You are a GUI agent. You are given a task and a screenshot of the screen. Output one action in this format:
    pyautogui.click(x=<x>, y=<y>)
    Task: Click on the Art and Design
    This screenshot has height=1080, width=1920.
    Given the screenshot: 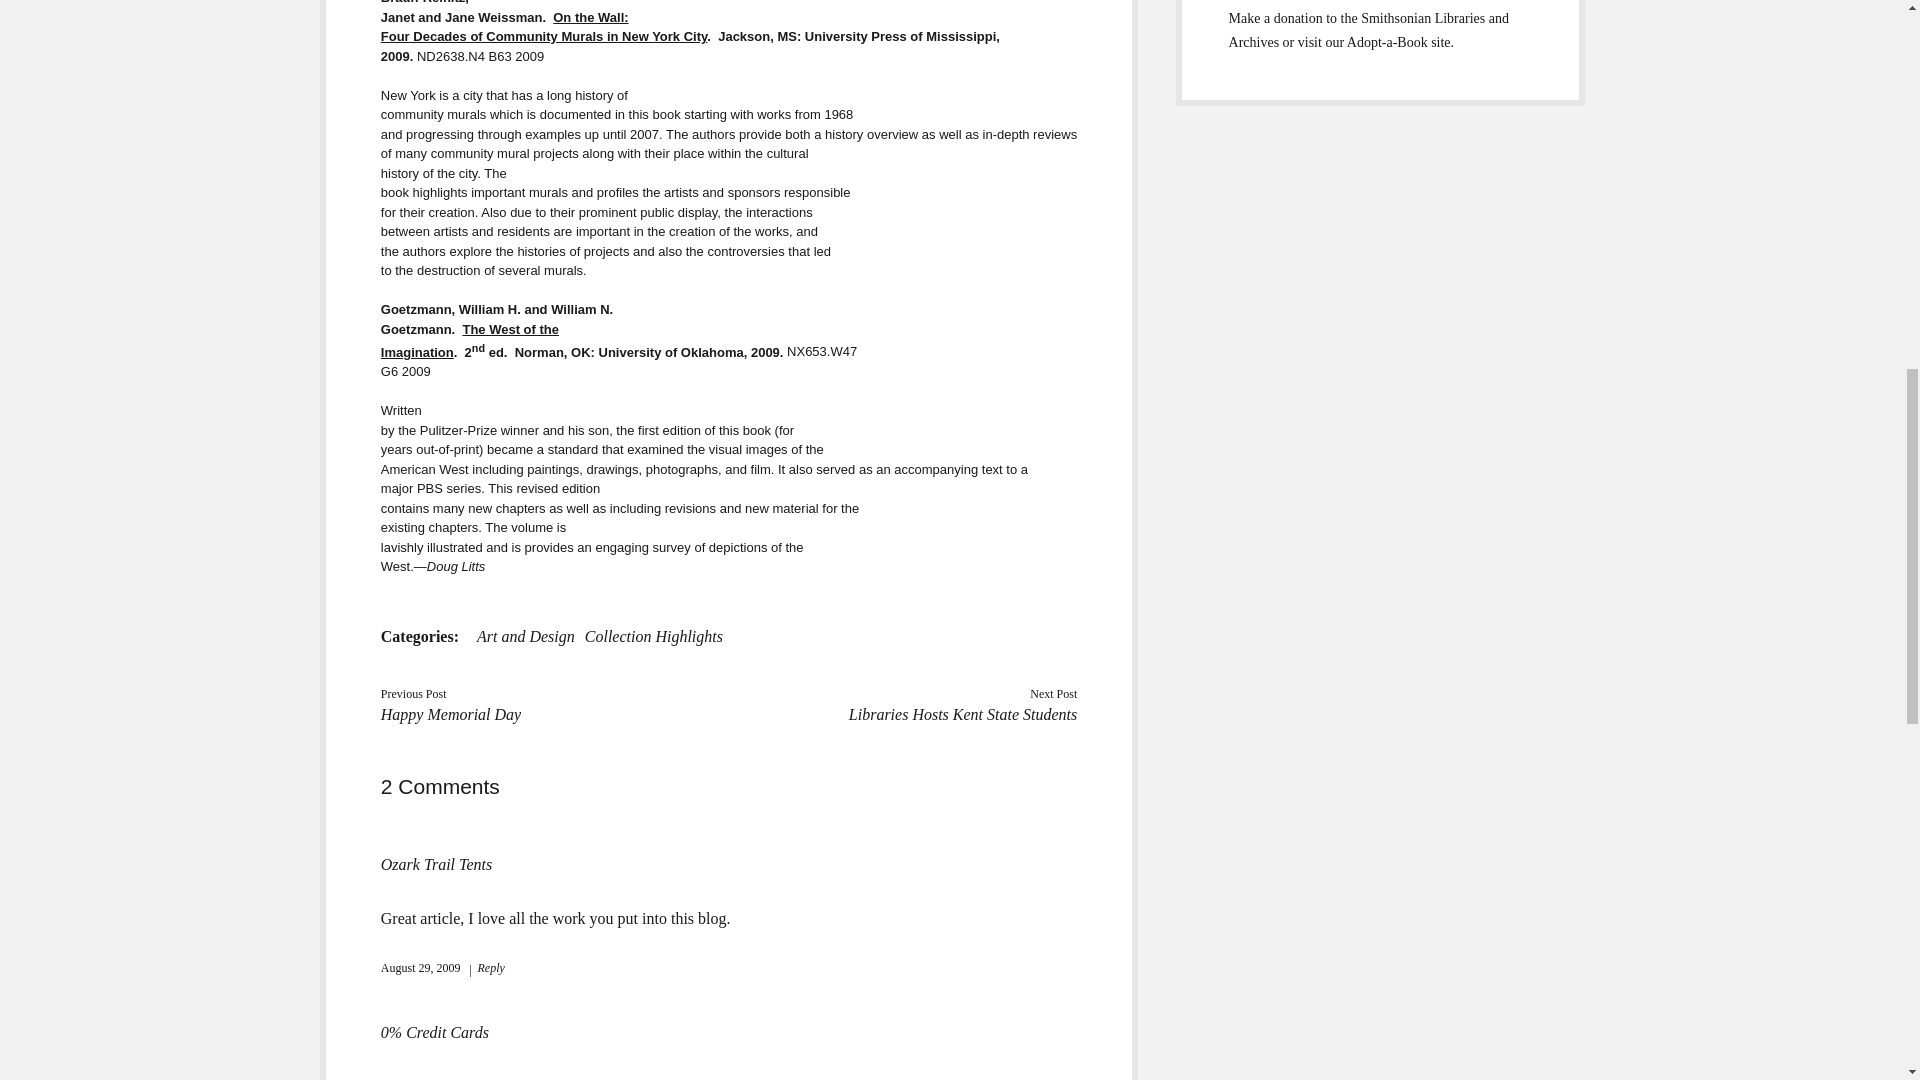 What is the action you would take?
    pyautogui.click(x=436, y=864)
    